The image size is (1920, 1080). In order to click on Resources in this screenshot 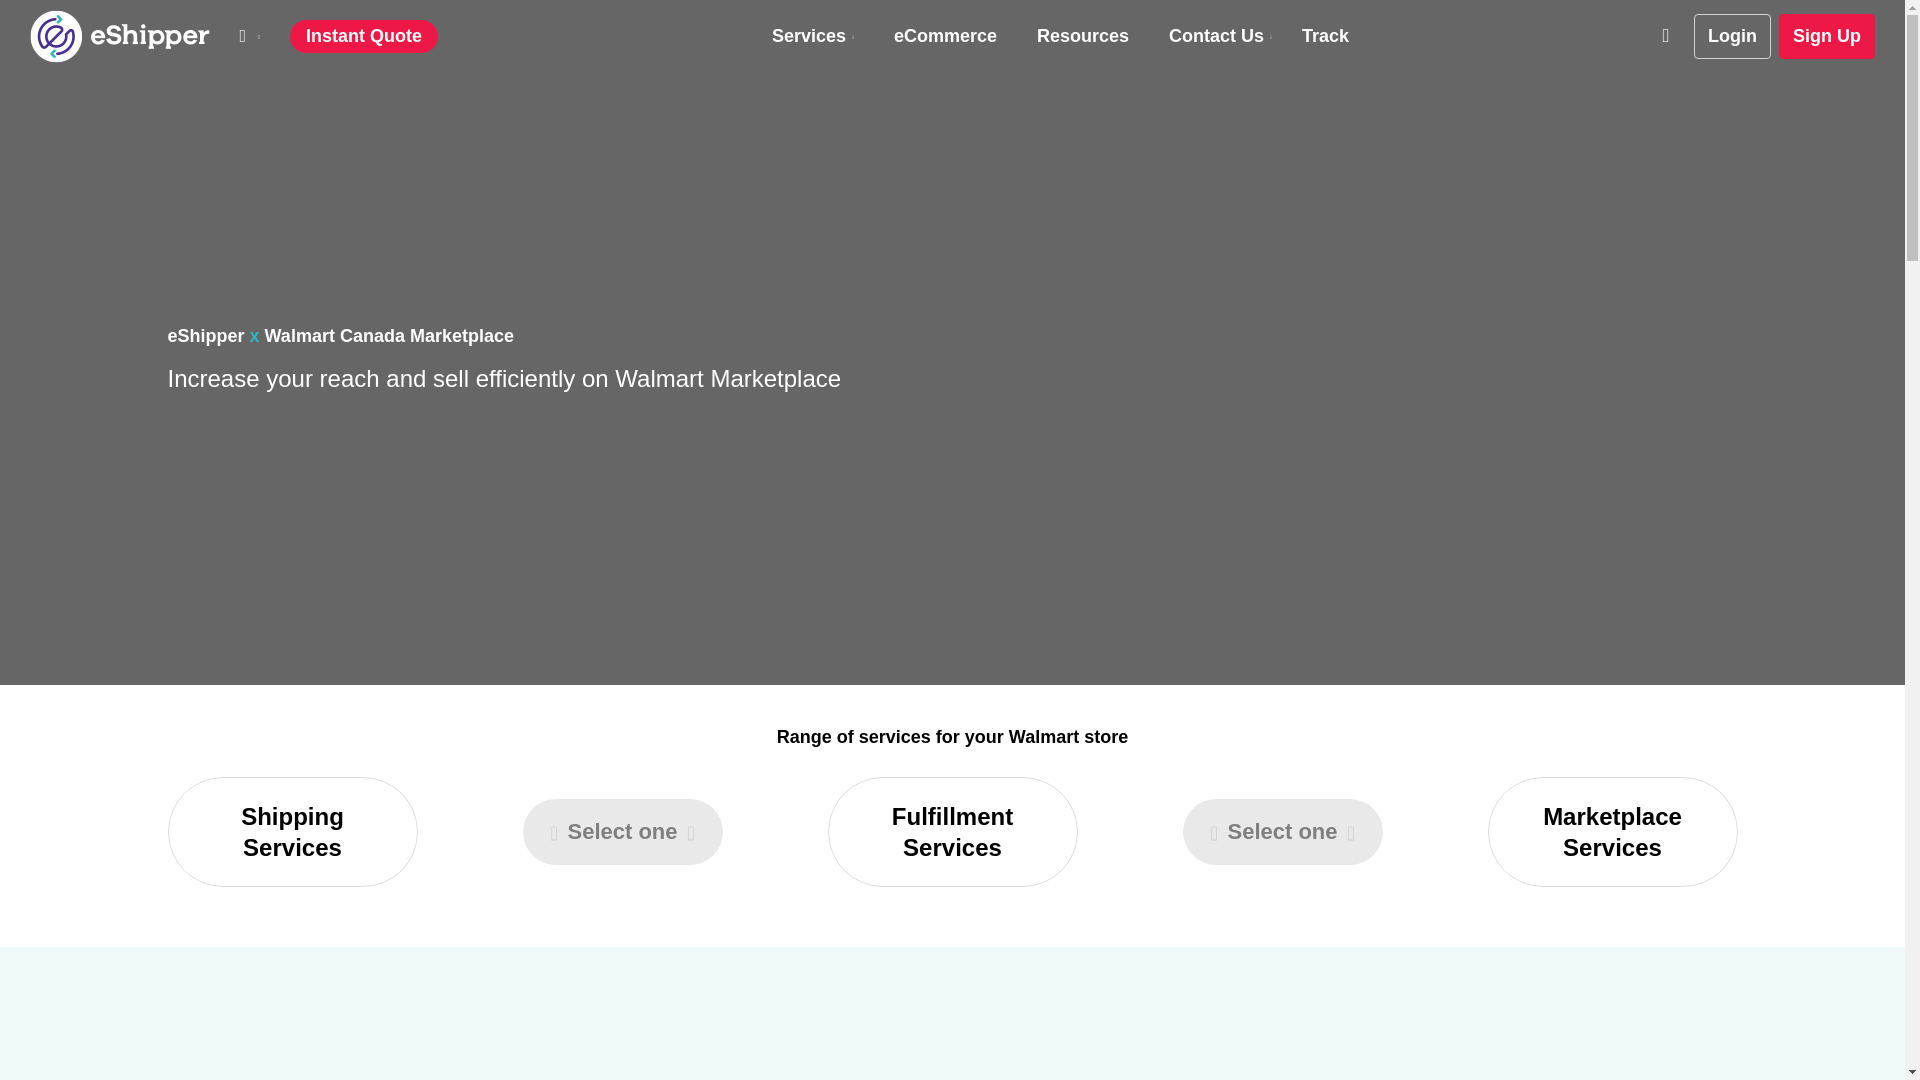, I will do `click(1082, 36)`.